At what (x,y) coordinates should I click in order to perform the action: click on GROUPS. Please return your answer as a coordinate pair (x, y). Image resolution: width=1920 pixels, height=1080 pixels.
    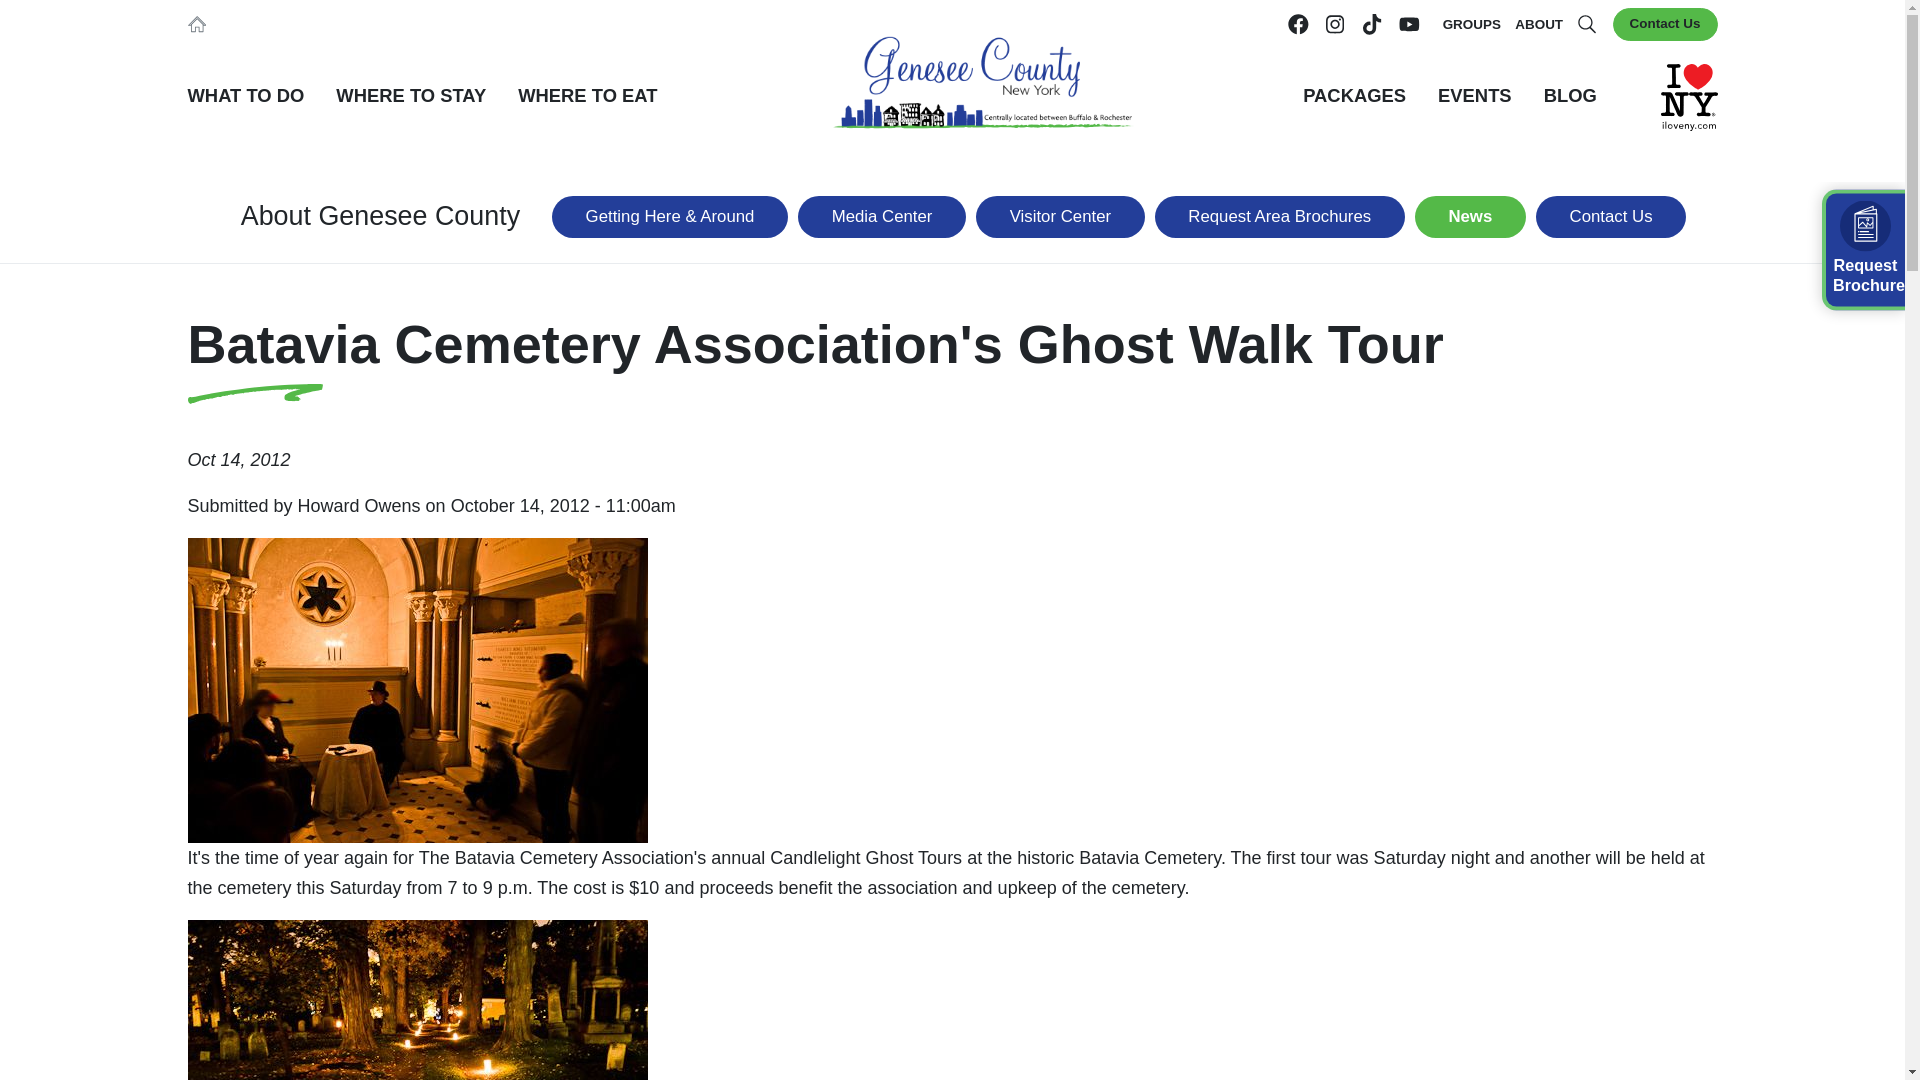
    Looking at the image, I should click on (1472, 24).